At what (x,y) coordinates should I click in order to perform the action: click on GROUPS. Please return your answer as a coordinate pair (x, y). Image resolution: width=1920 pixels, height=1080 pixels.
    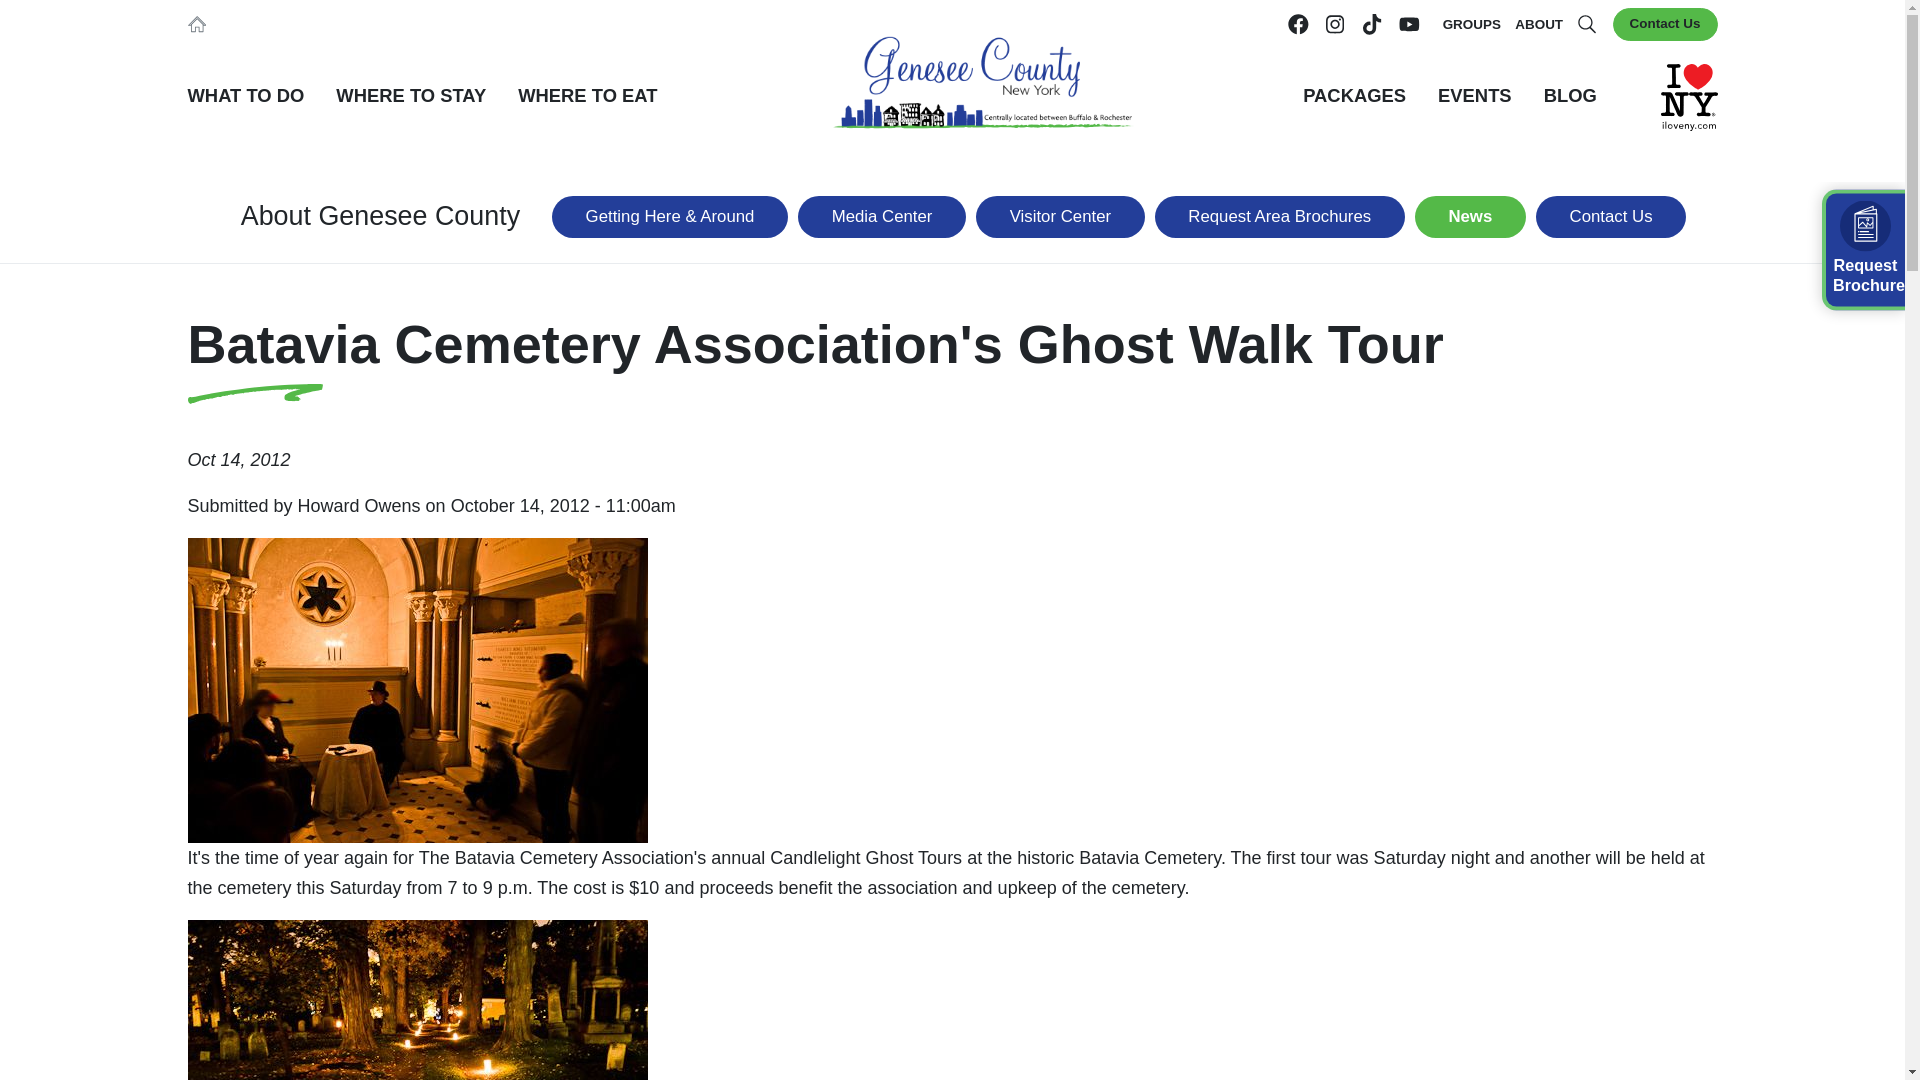
    Looking at the image, I should click on (1472, 24).